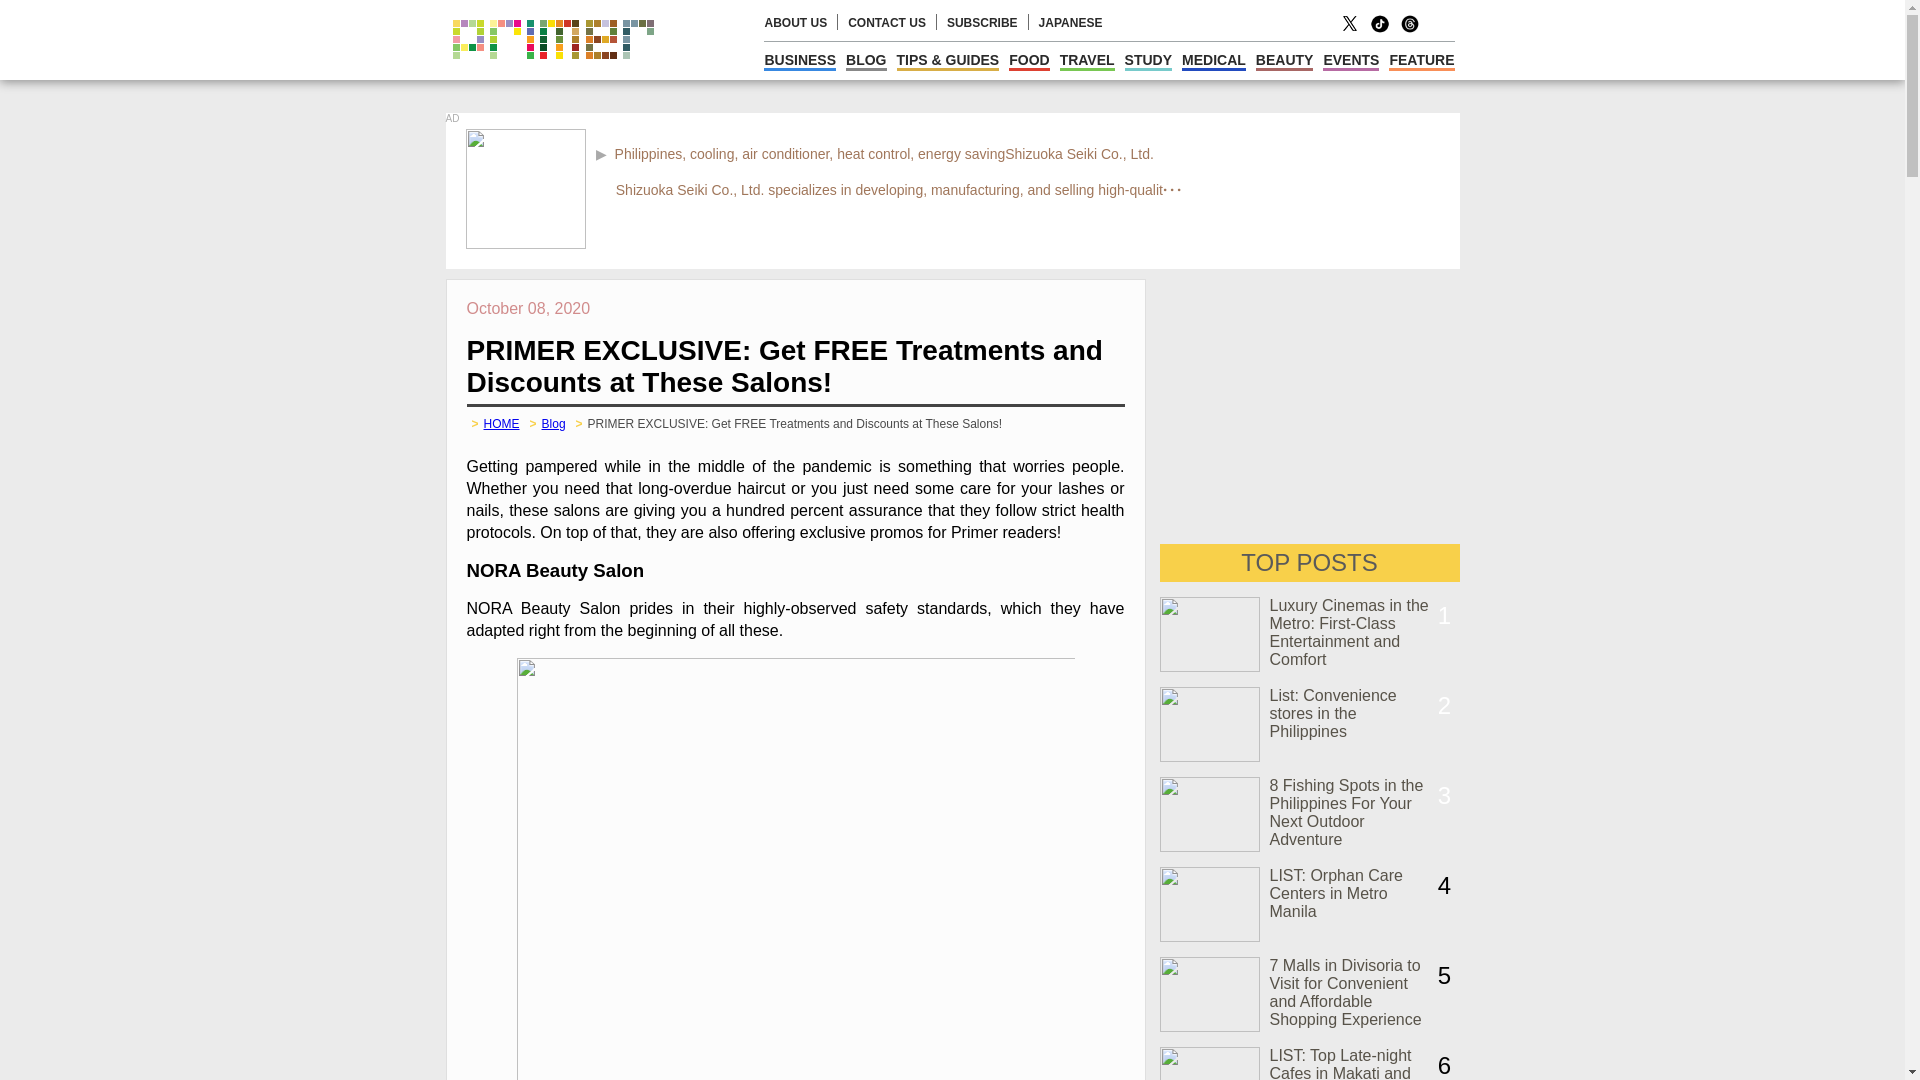 This screenshot has width=1920, height=1080. I want to click on TikTok, so click(1380, 30).